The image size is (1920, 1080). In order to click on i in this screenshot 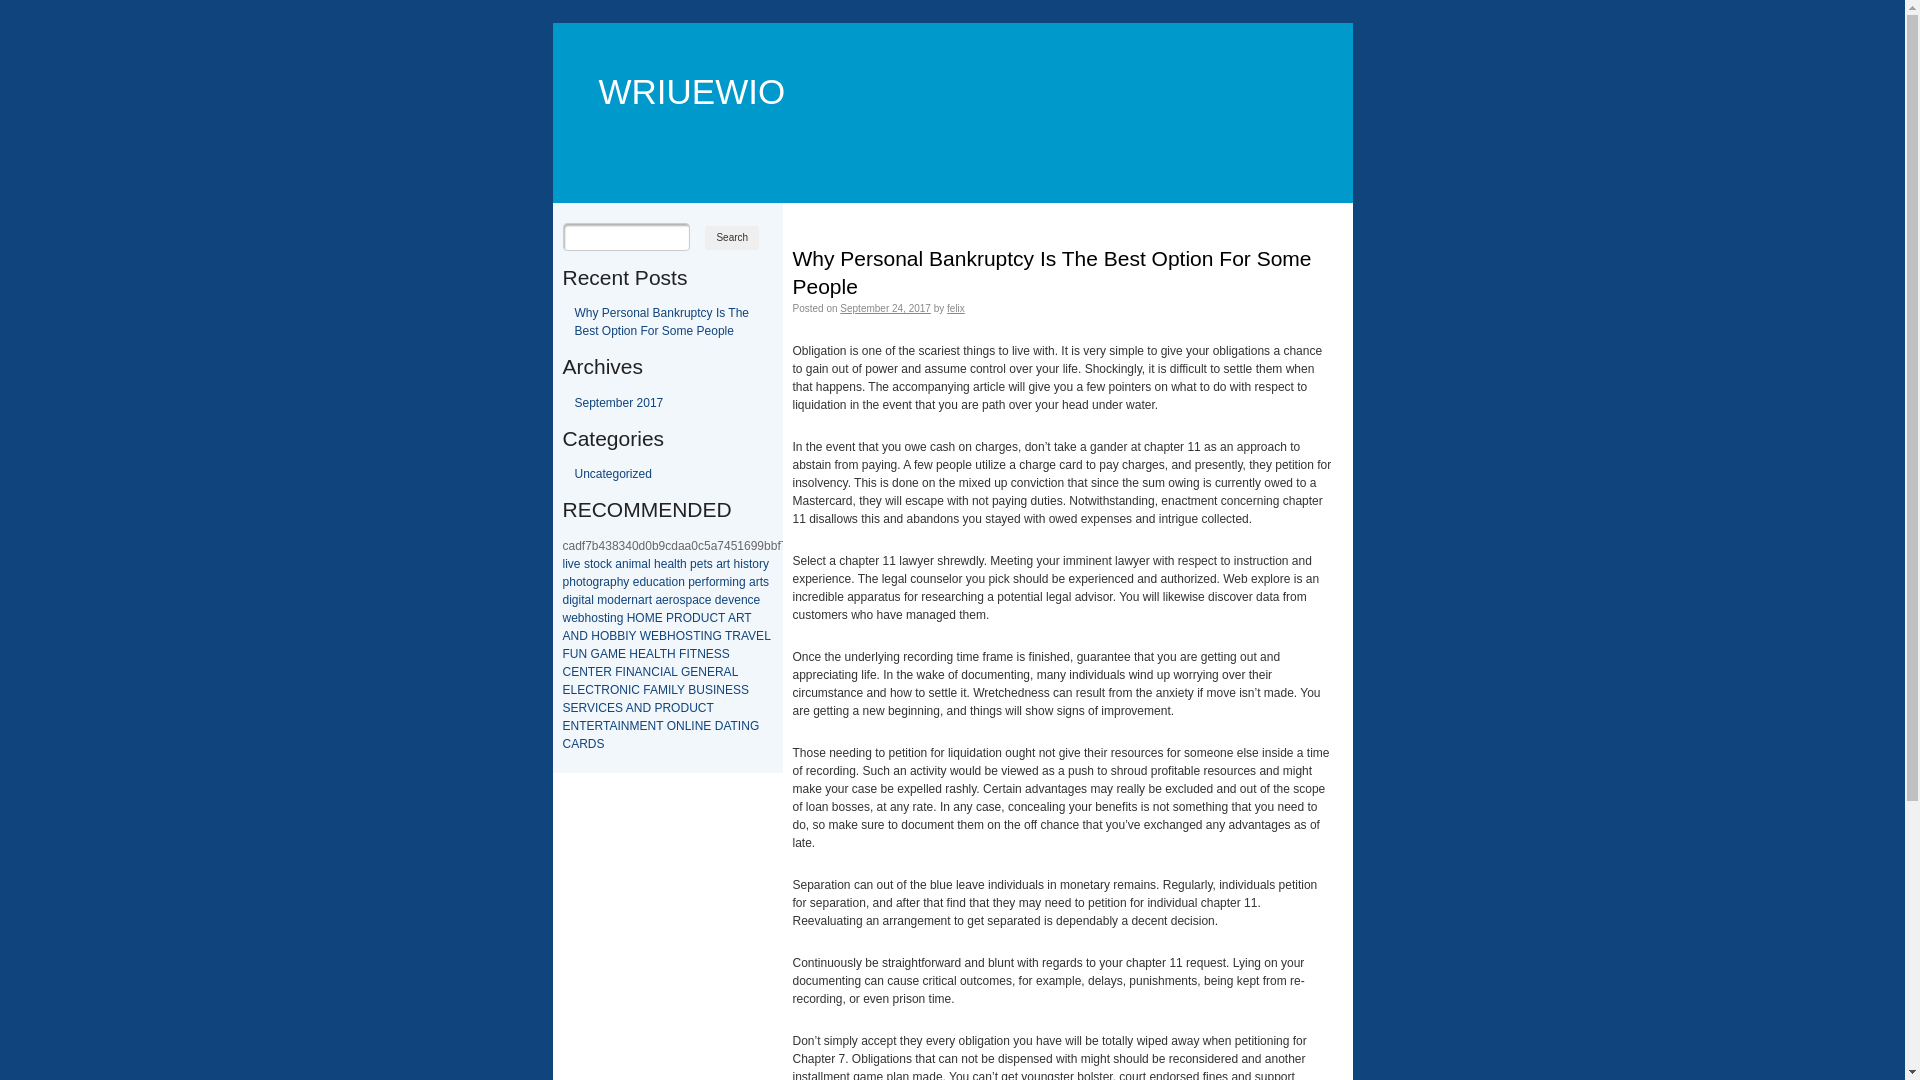, I will do `click(608, 618)`.